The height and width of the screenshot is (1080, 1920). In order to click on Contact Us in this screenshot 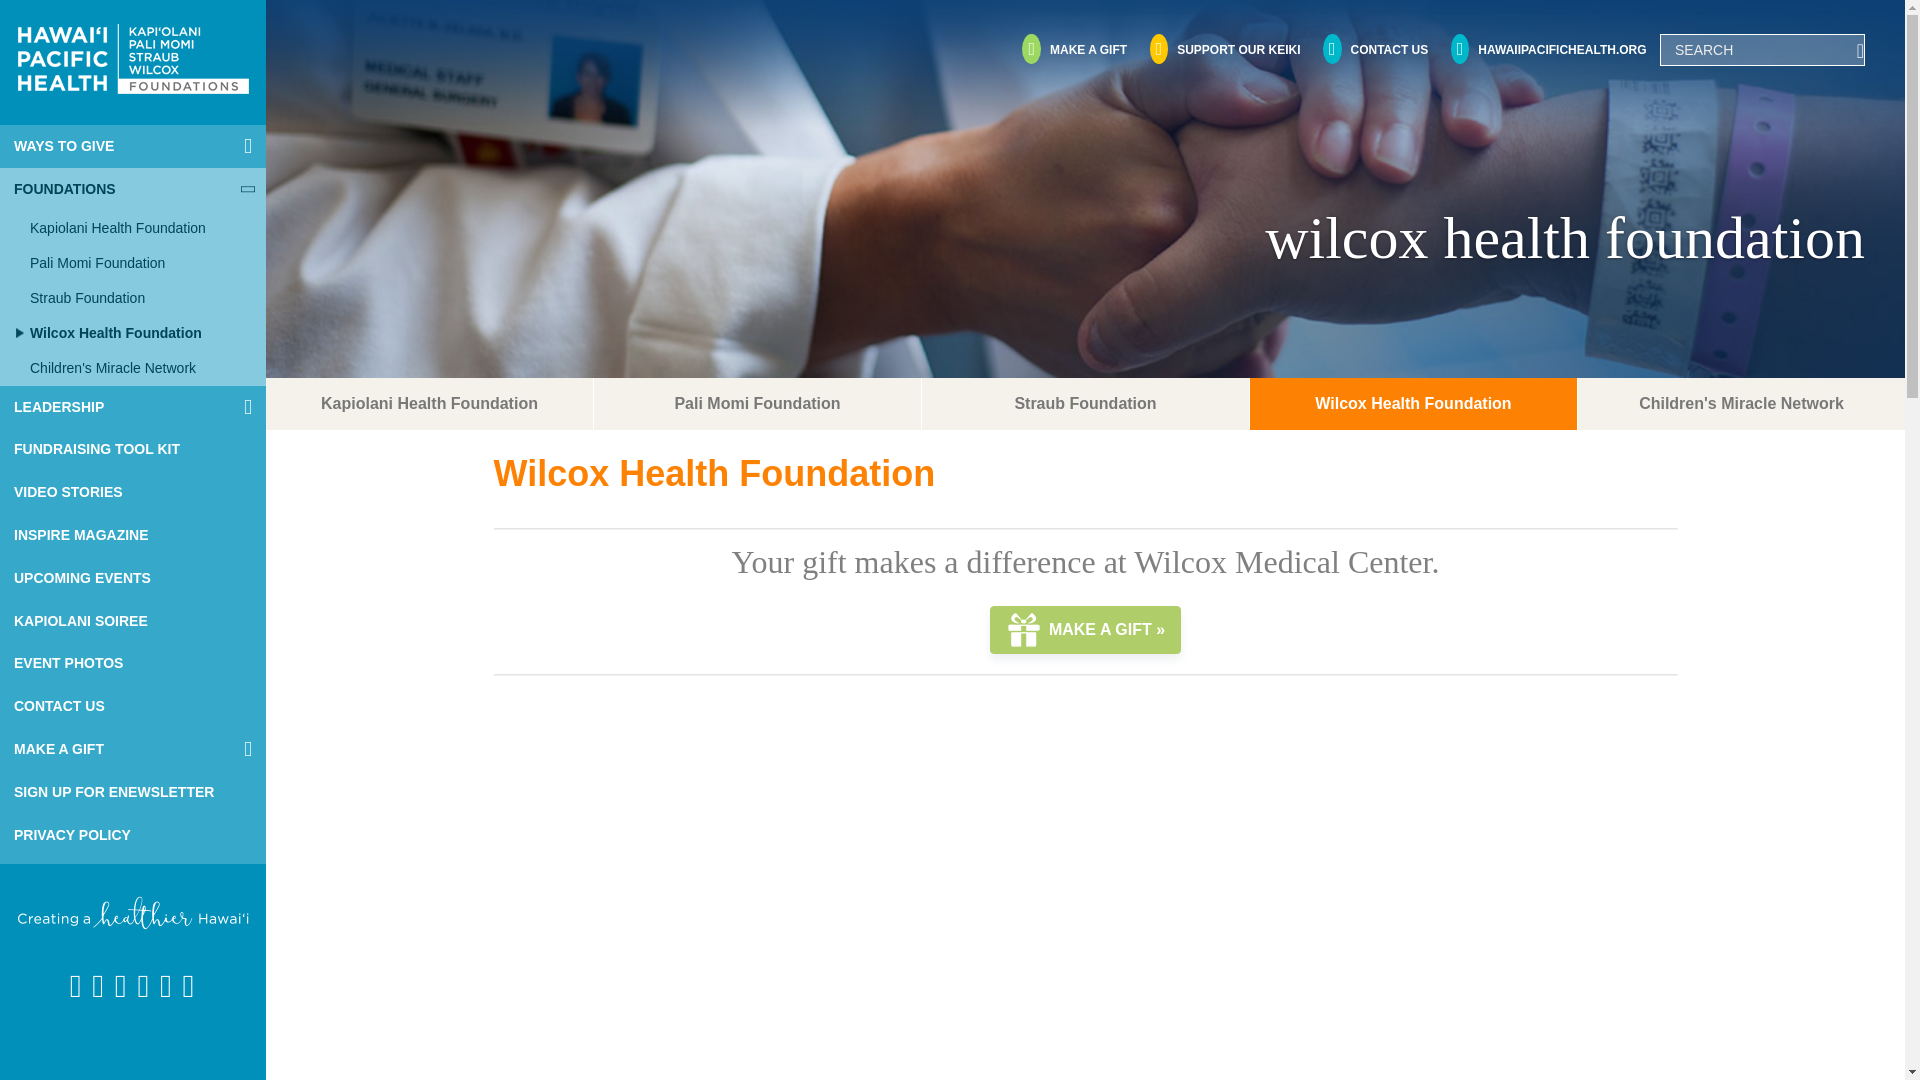, I will do `click(1374, 50)`.